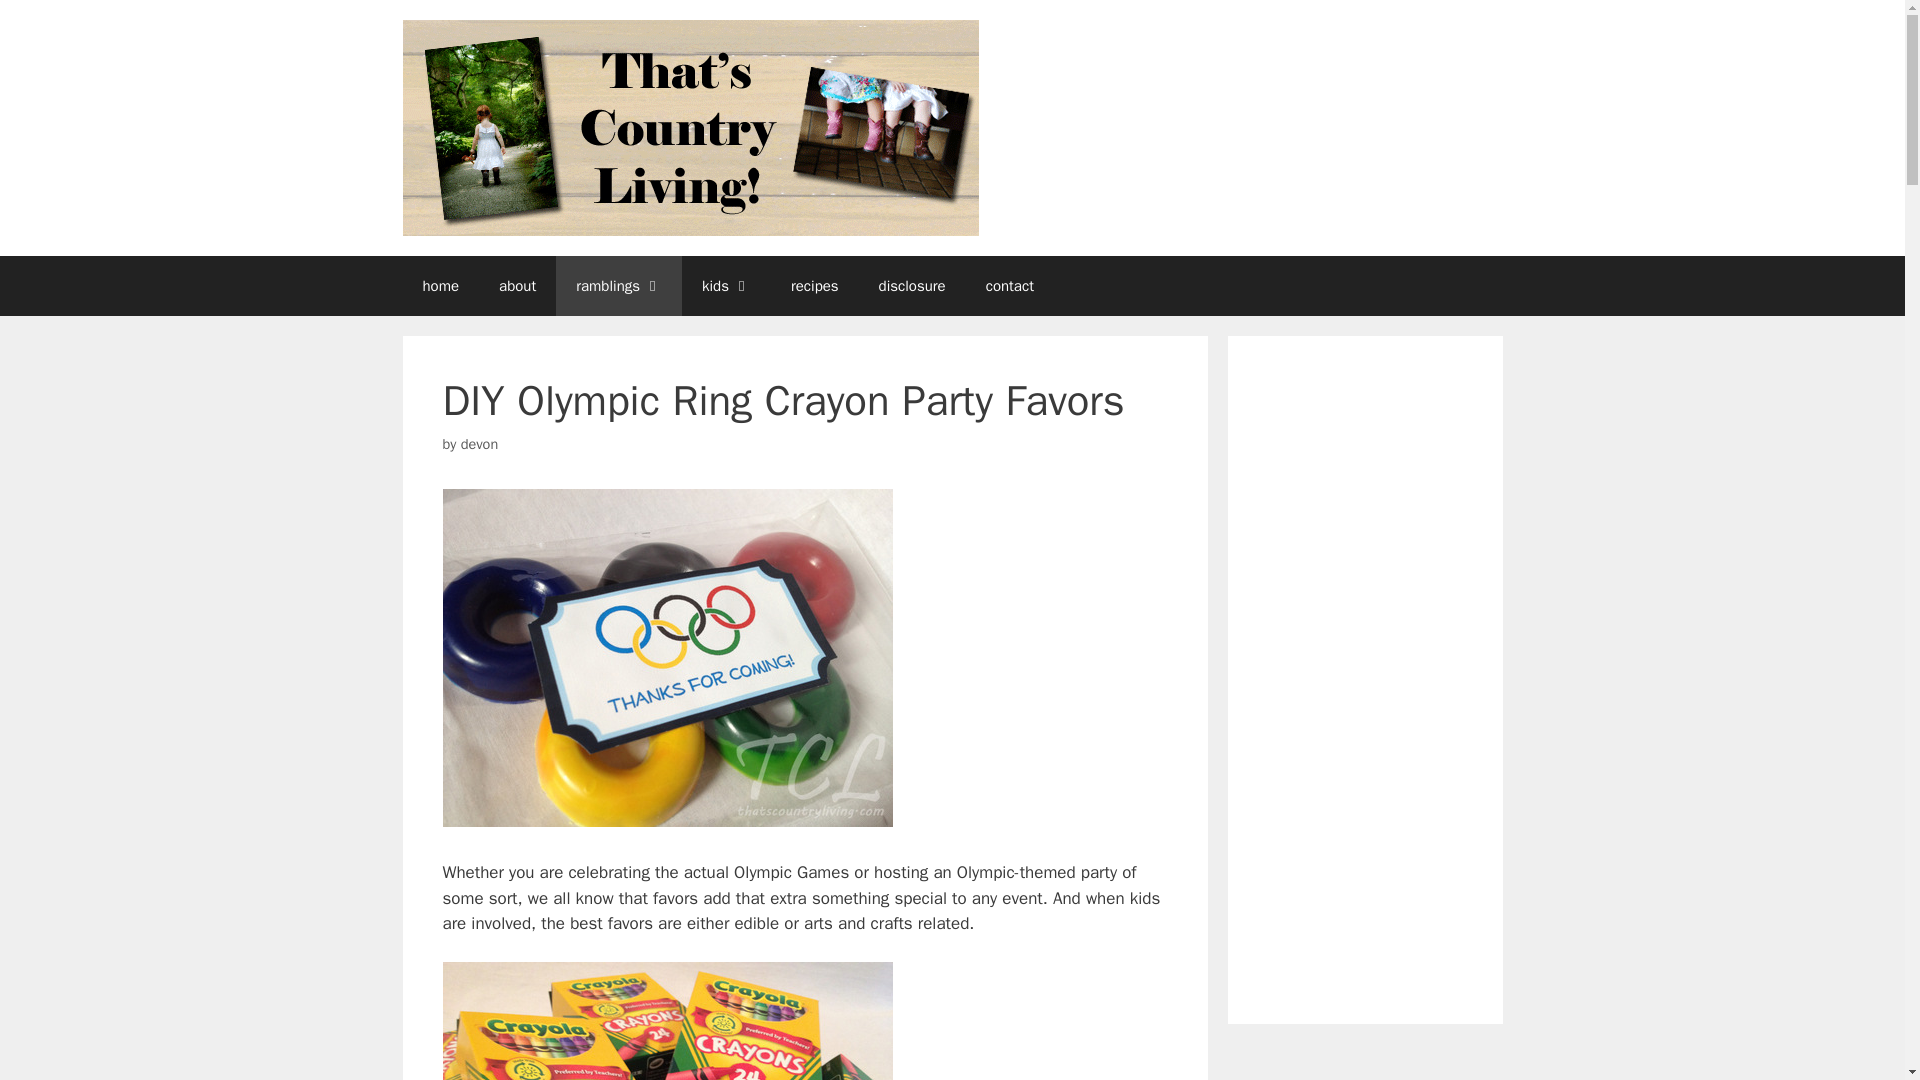  Describe the element at coordinates (726, 286) in the screenshot. I see `kids` at that location.